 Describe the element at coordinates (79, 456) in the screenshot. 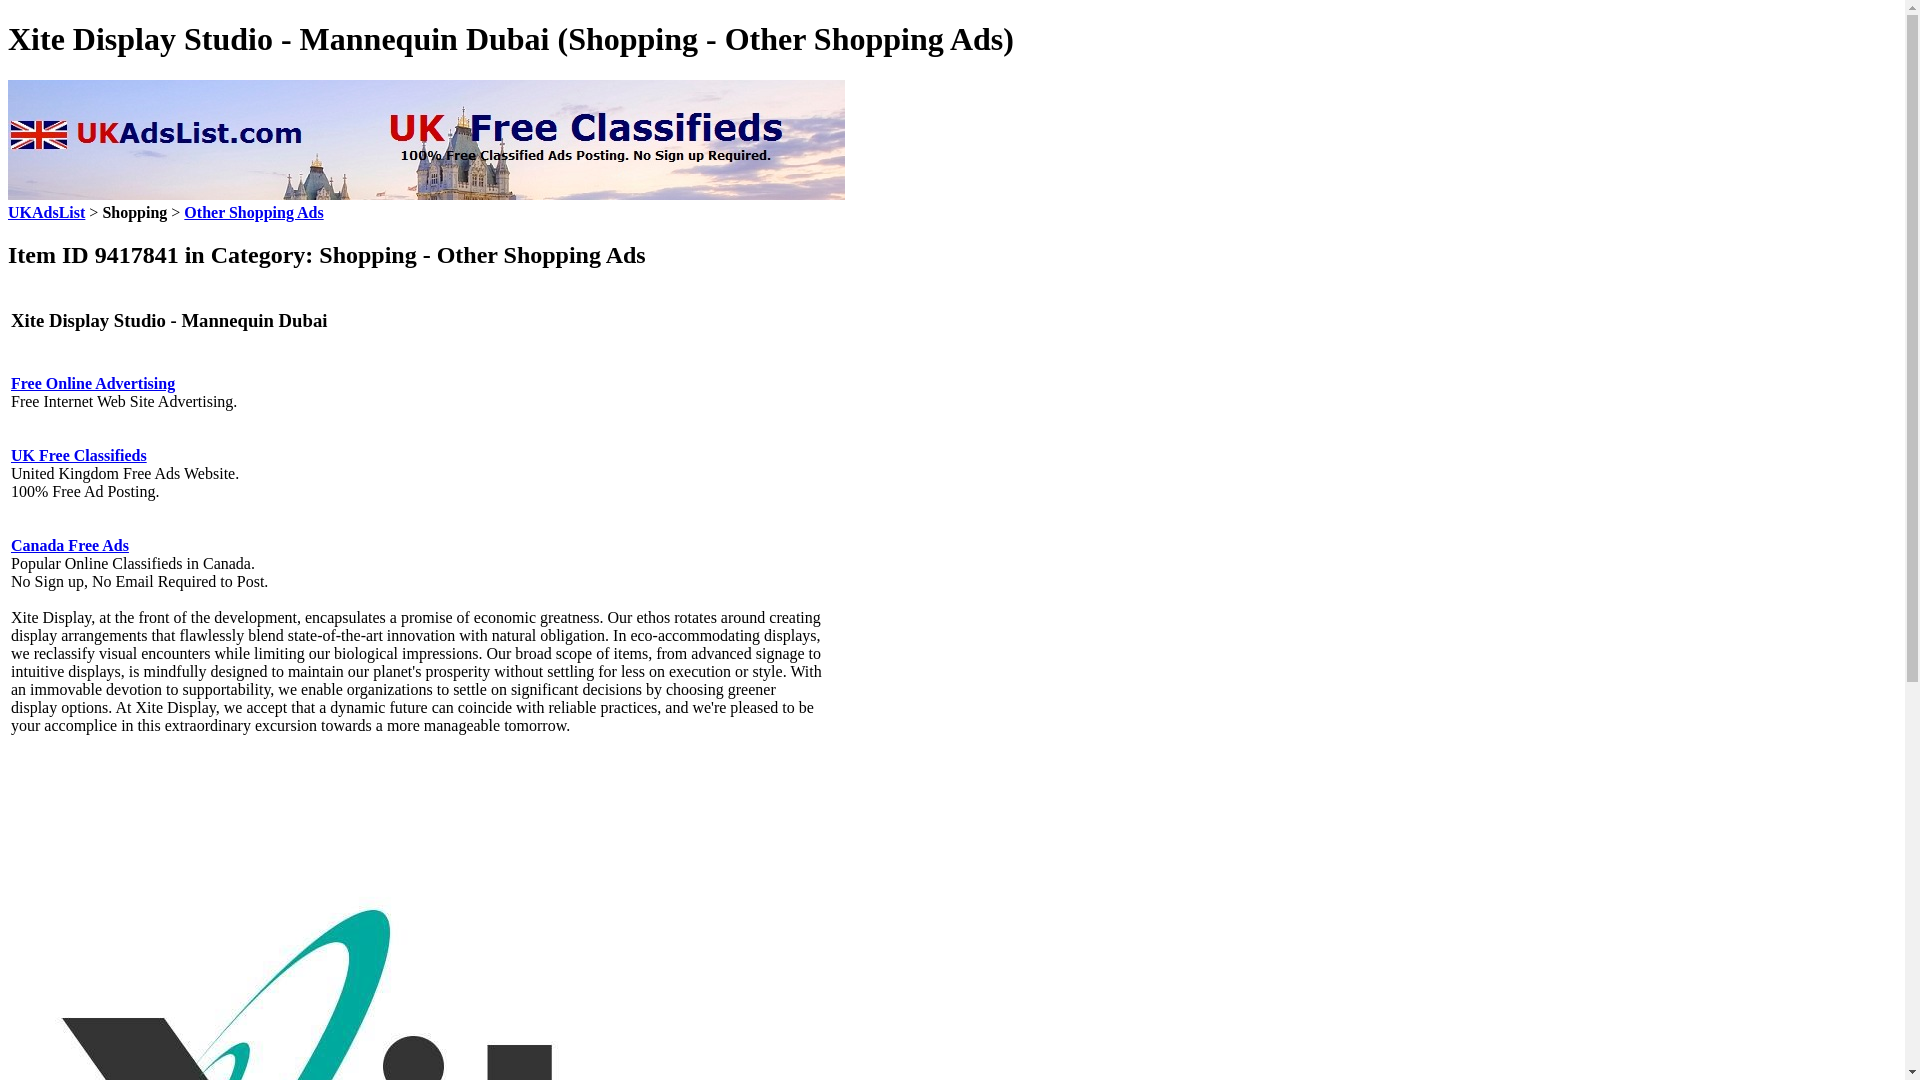

I see `UK Free Classifieds` at that location.